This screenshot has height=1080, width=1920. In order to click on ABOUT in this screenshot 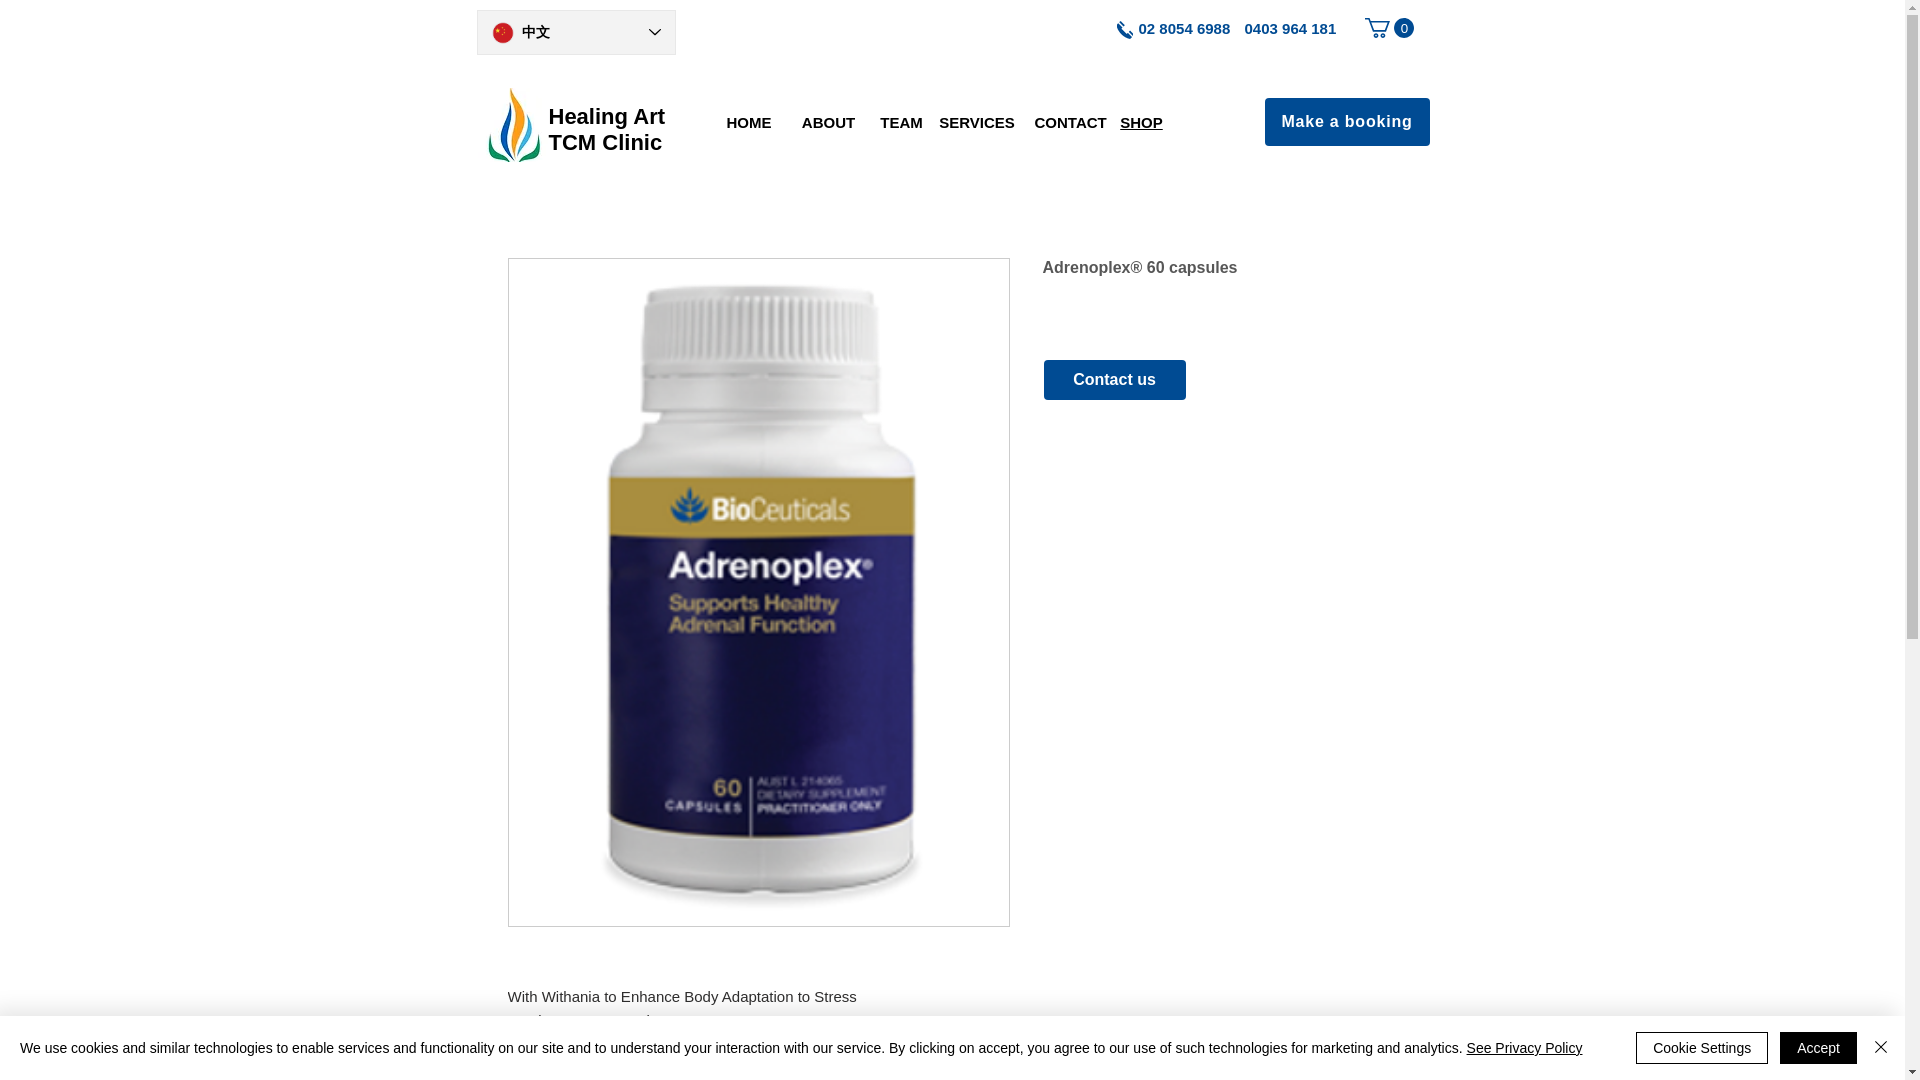, I will do `click(828, 122)`.